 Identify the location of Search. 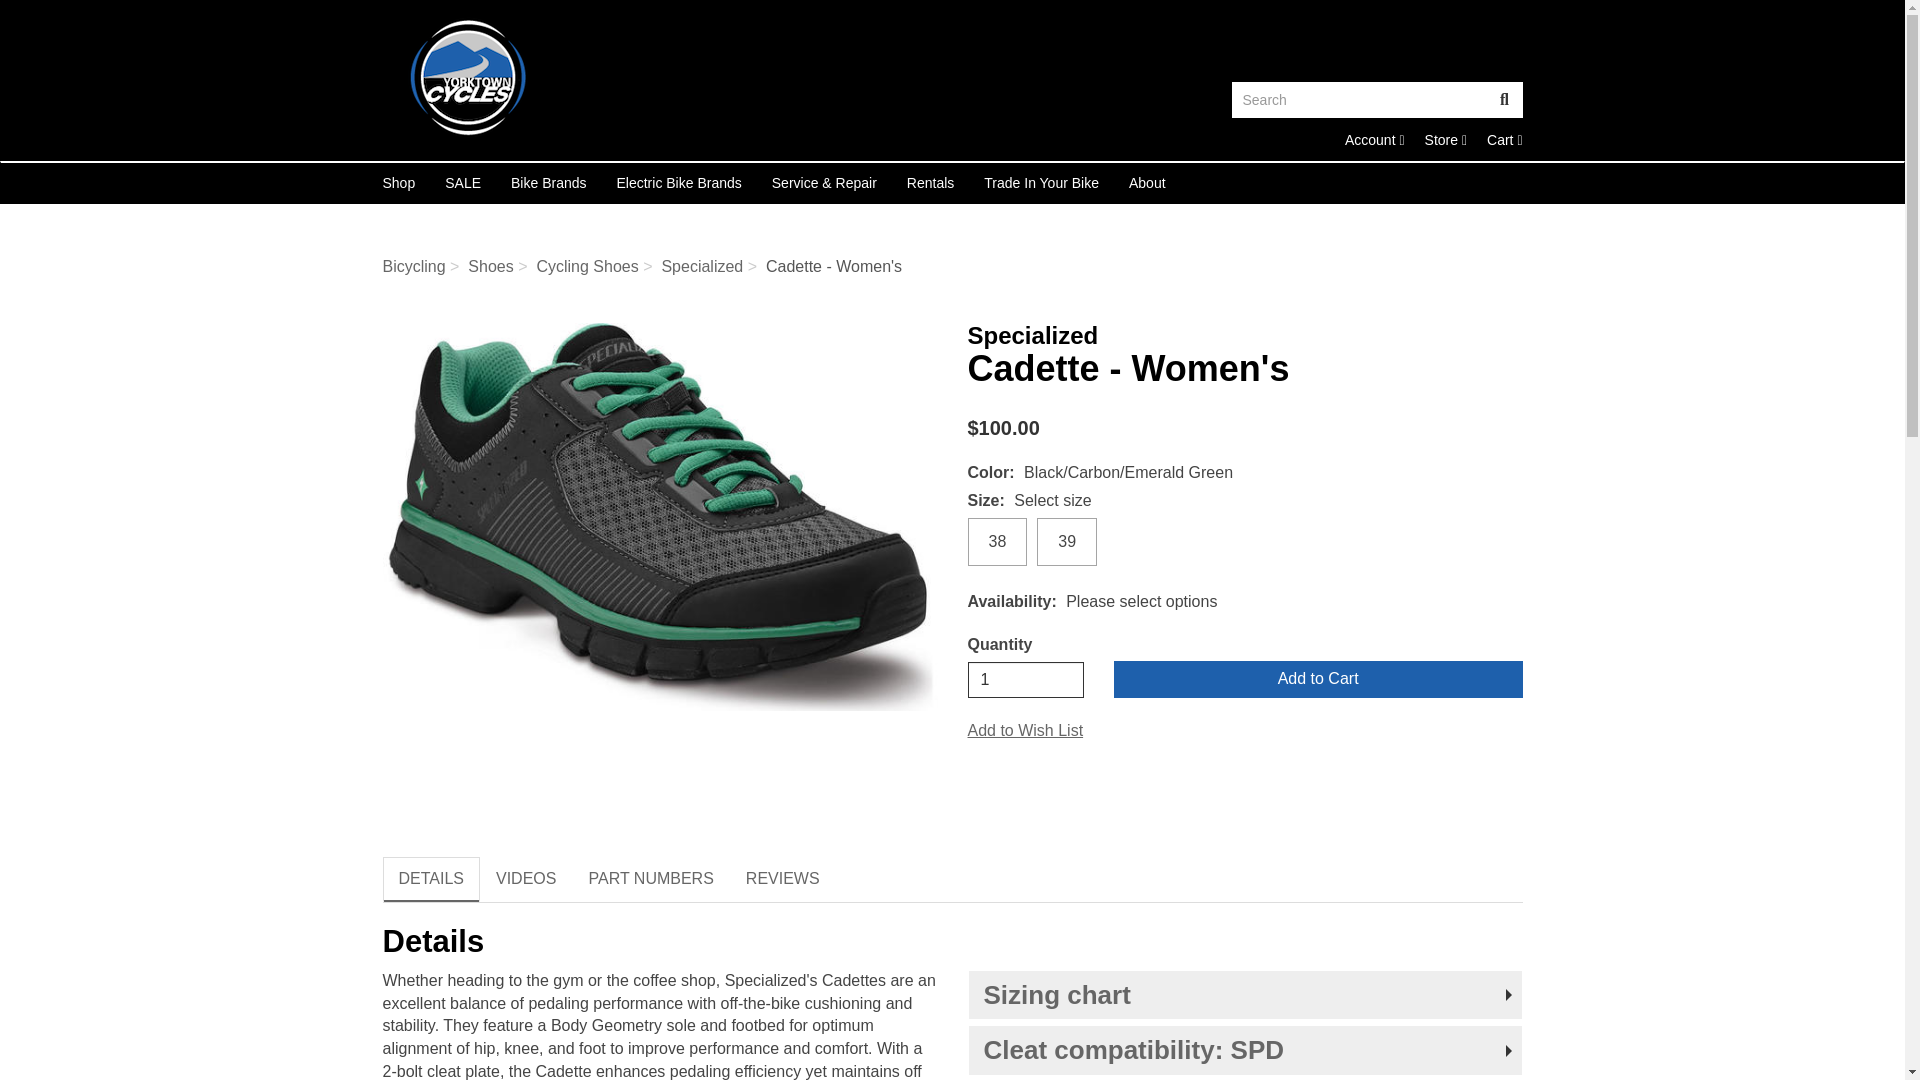
(1504, 100).